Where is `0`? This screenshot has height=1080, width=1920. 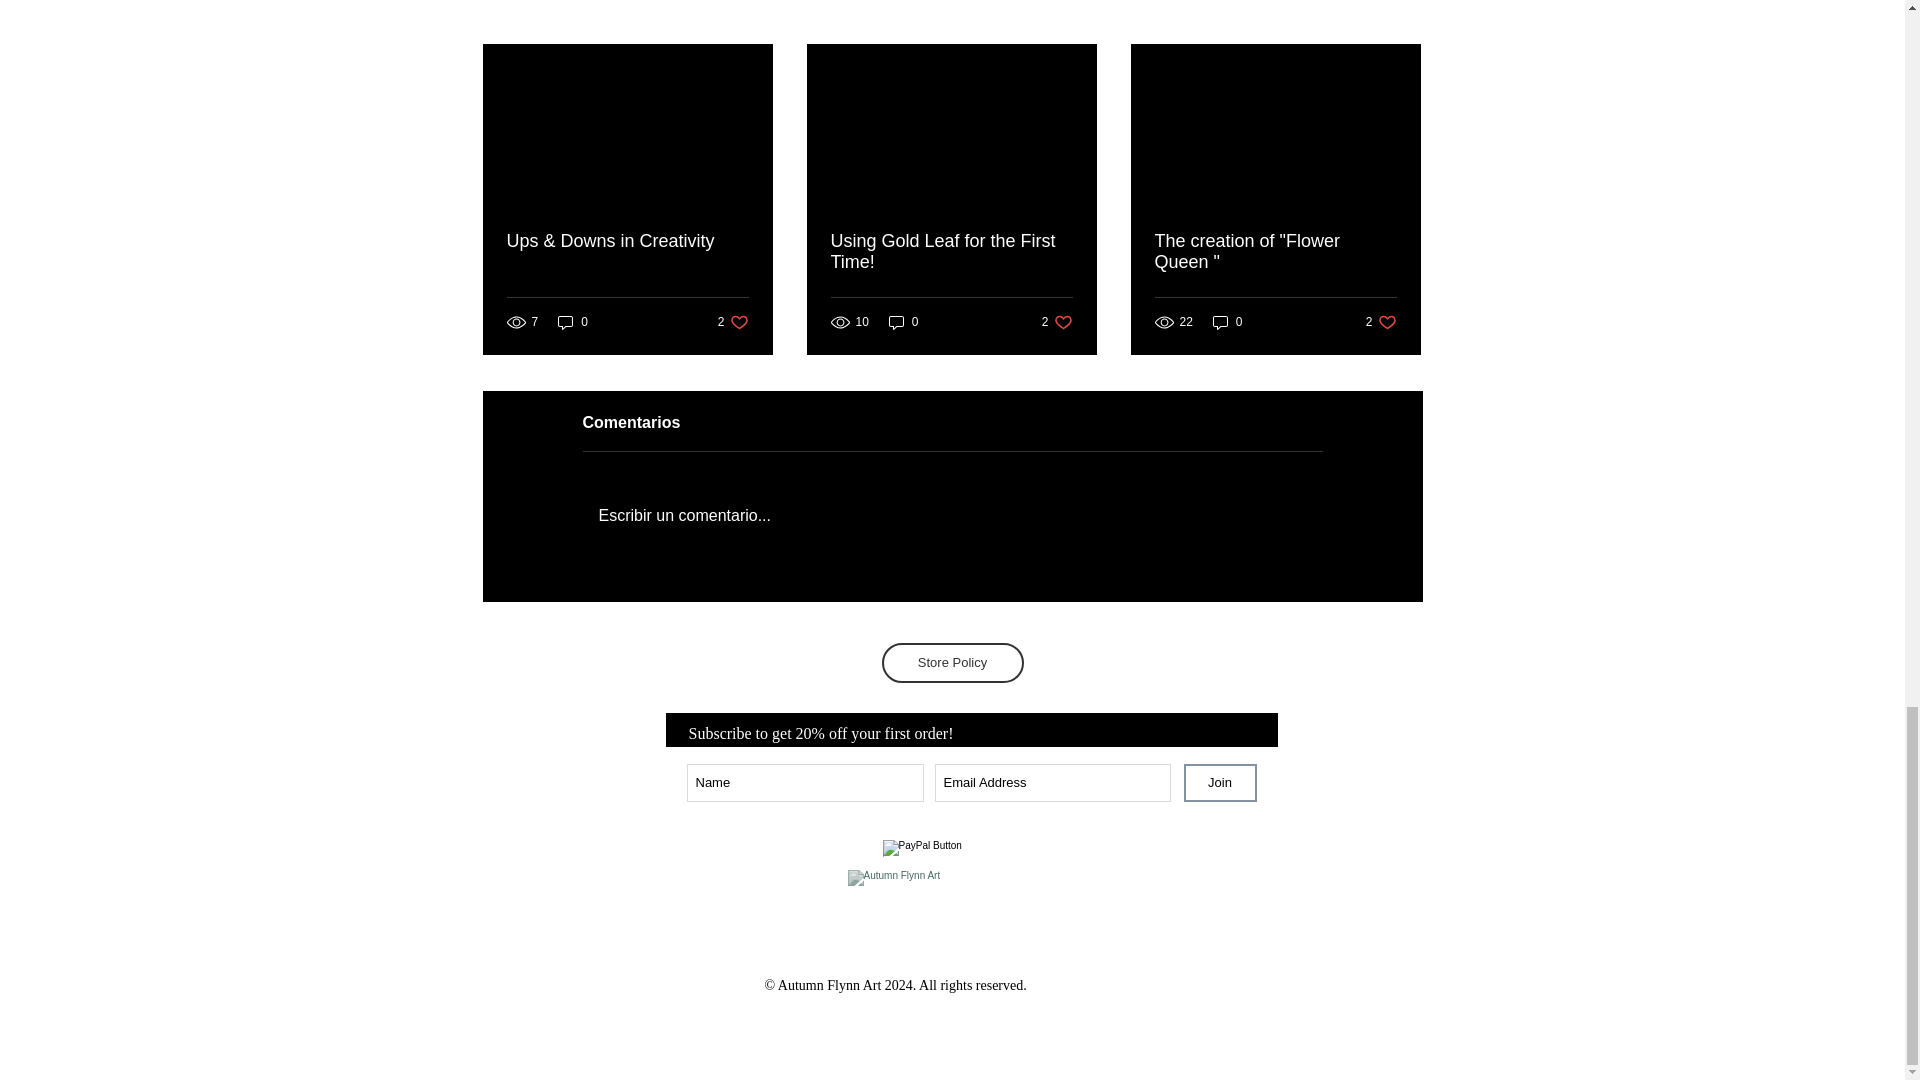 0 is located at coordinates (950, 252).